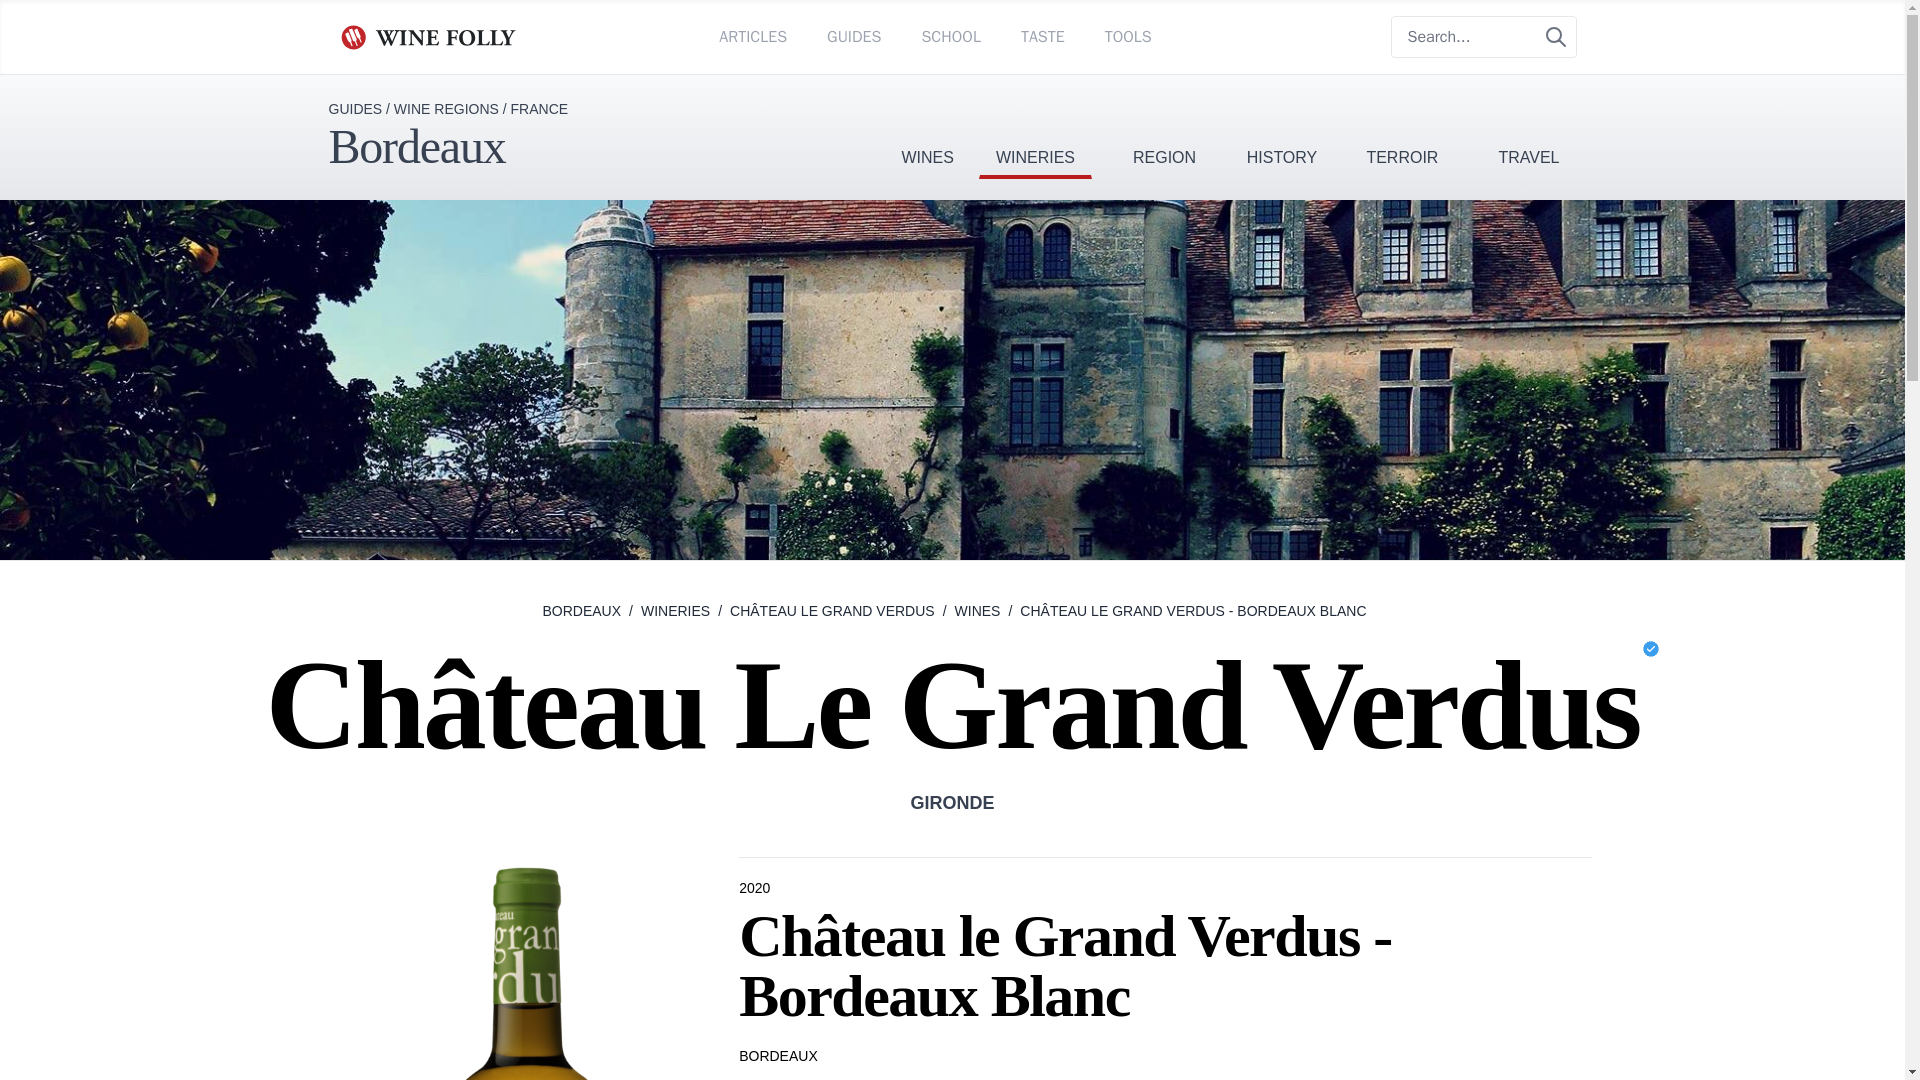 Image resolution: width=1920 pixels, height=1080 pixels. I want to click on REGION, so click(1164, 126).